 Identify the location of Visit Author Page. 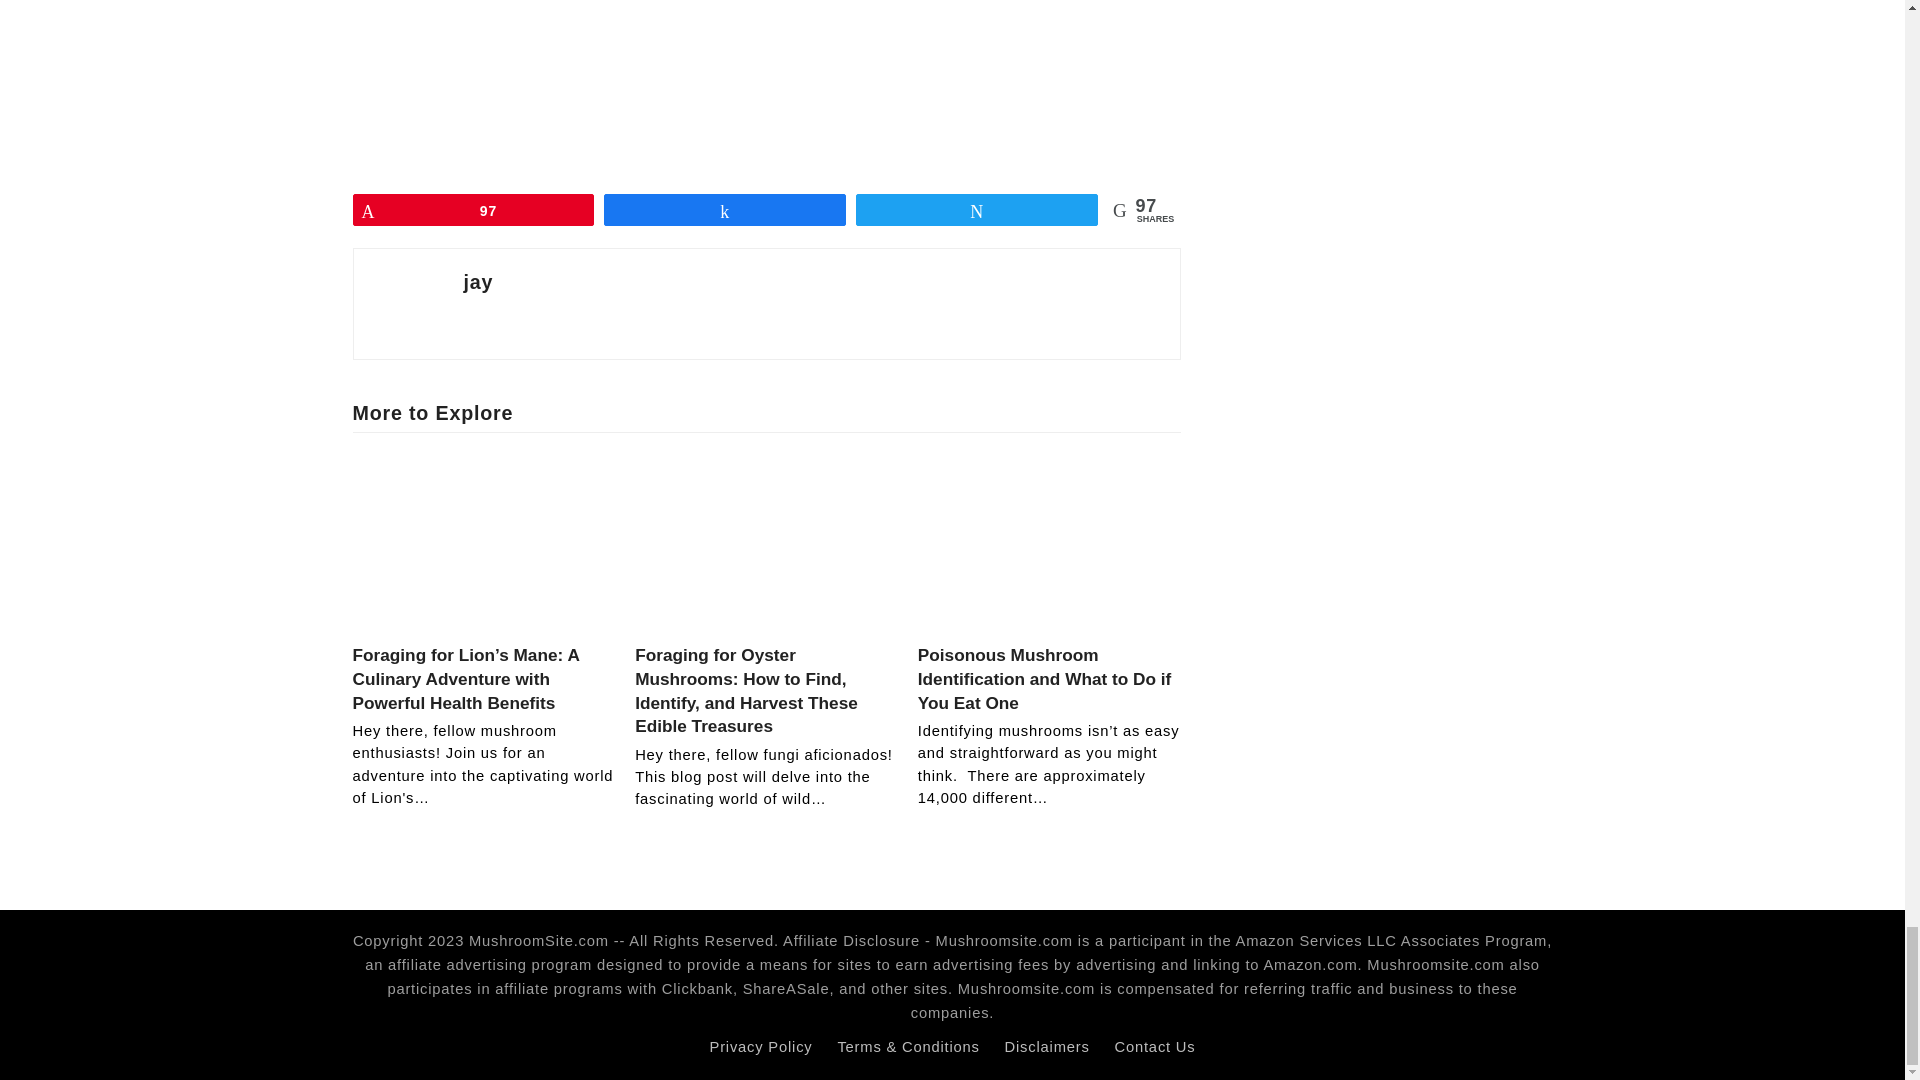
(478, 282).